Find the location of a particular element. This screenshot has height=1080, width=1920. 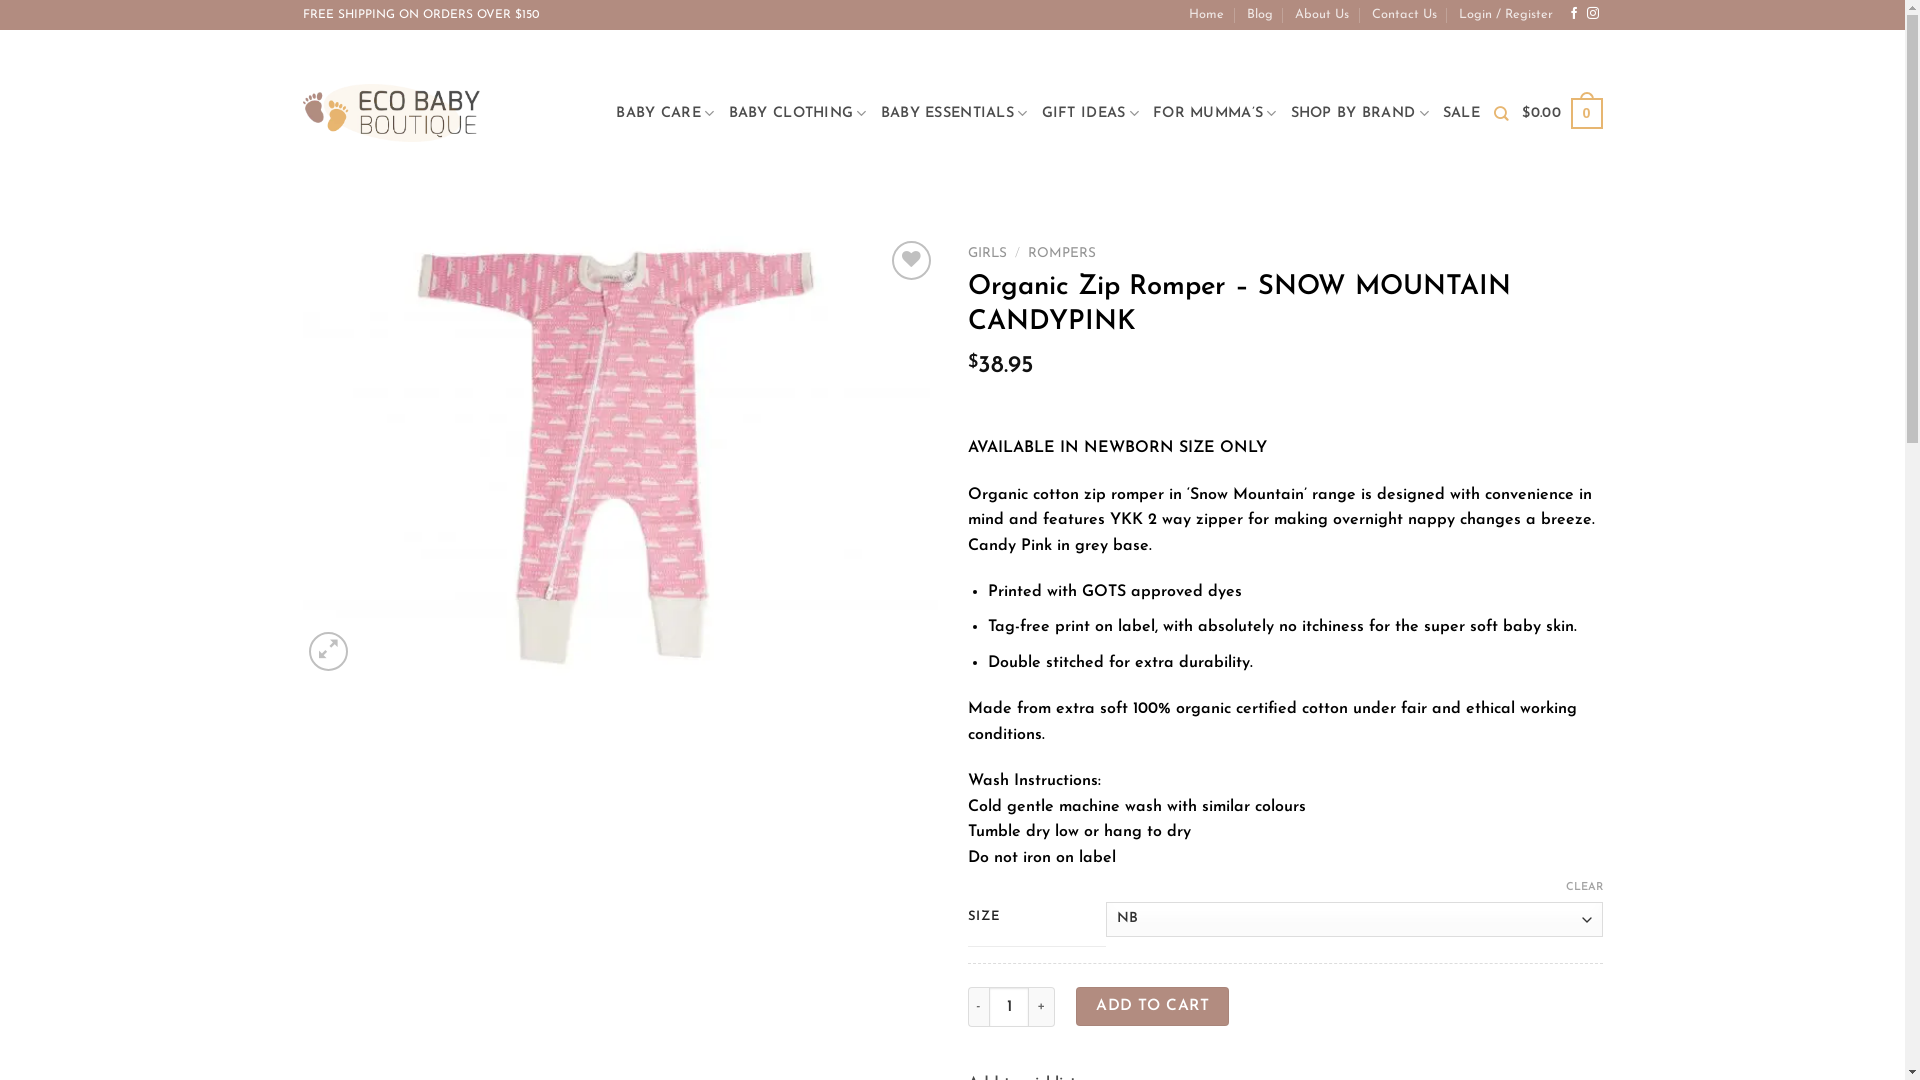

GIFT IDEAS is located at coordinates (1090, 114).